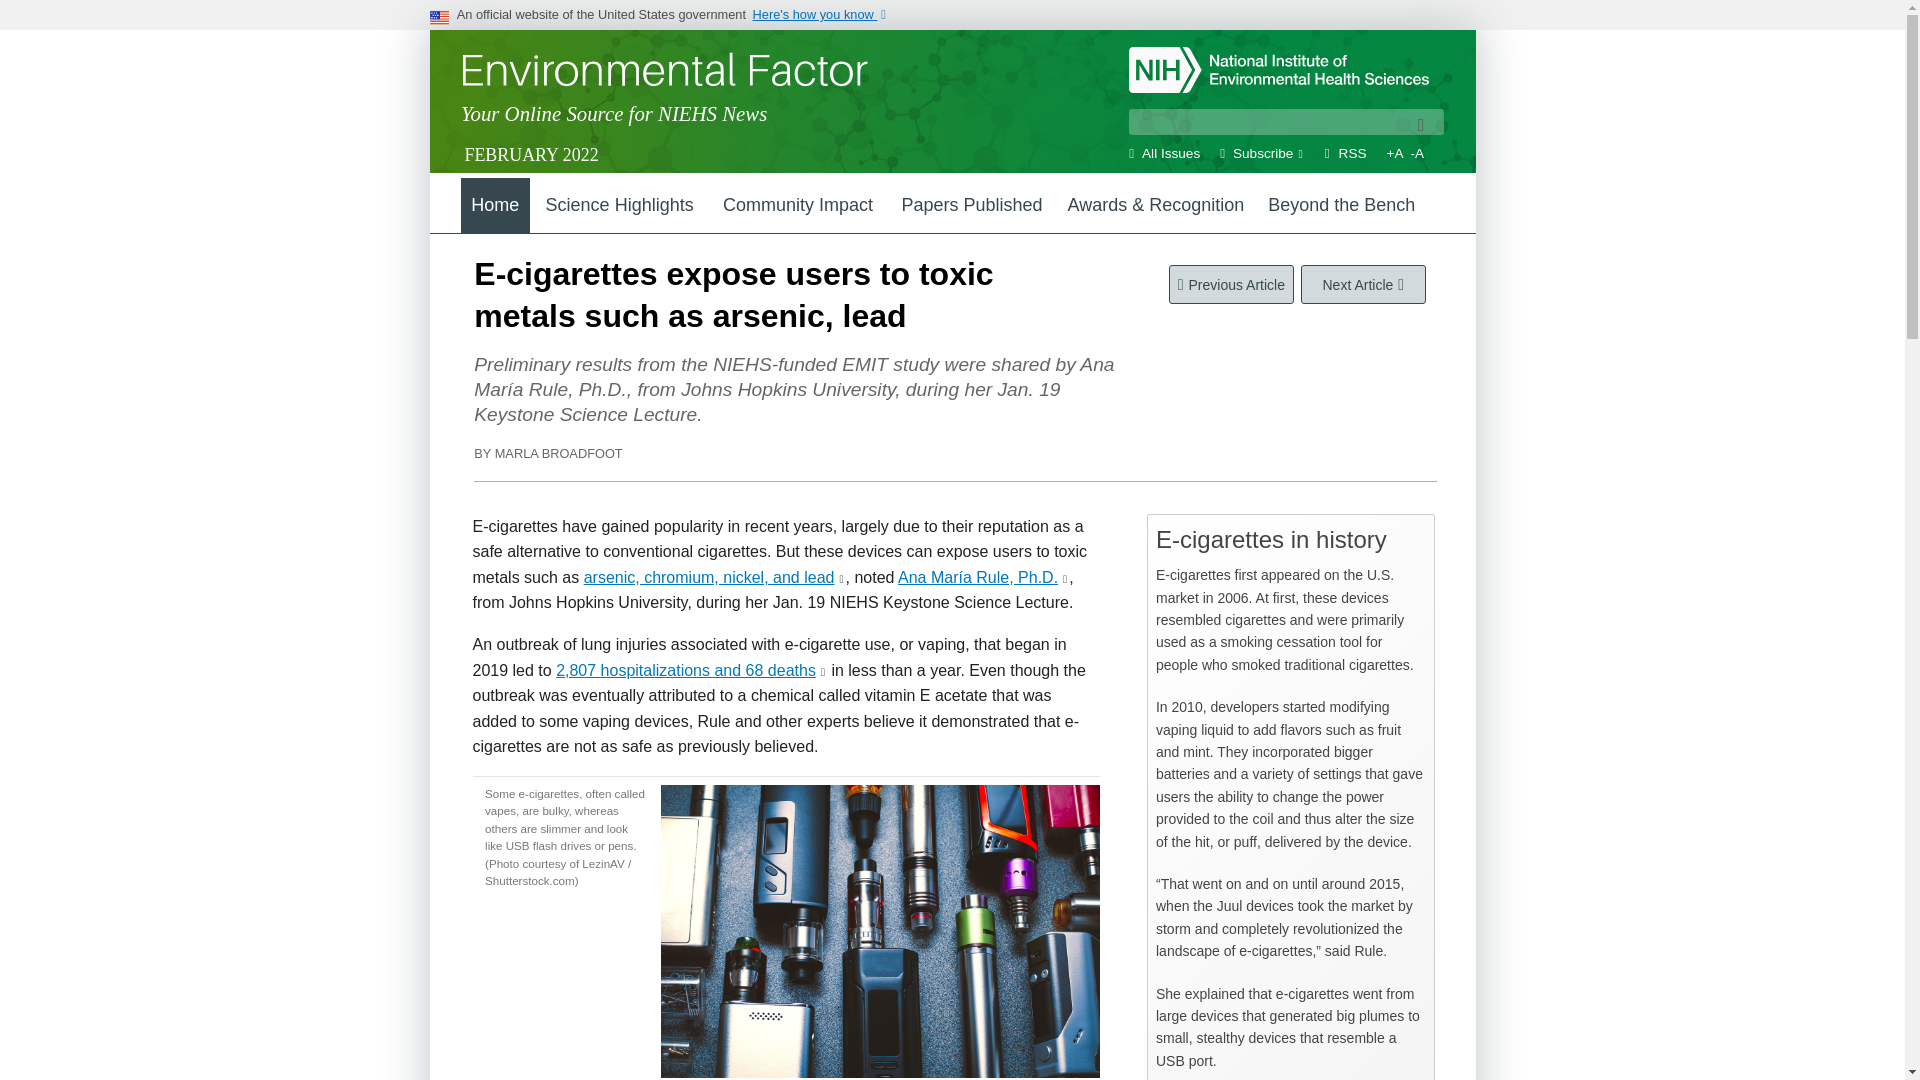  Describe the element at coordinates (1352, 152) in the screenshot. I see `RSS` at that location.